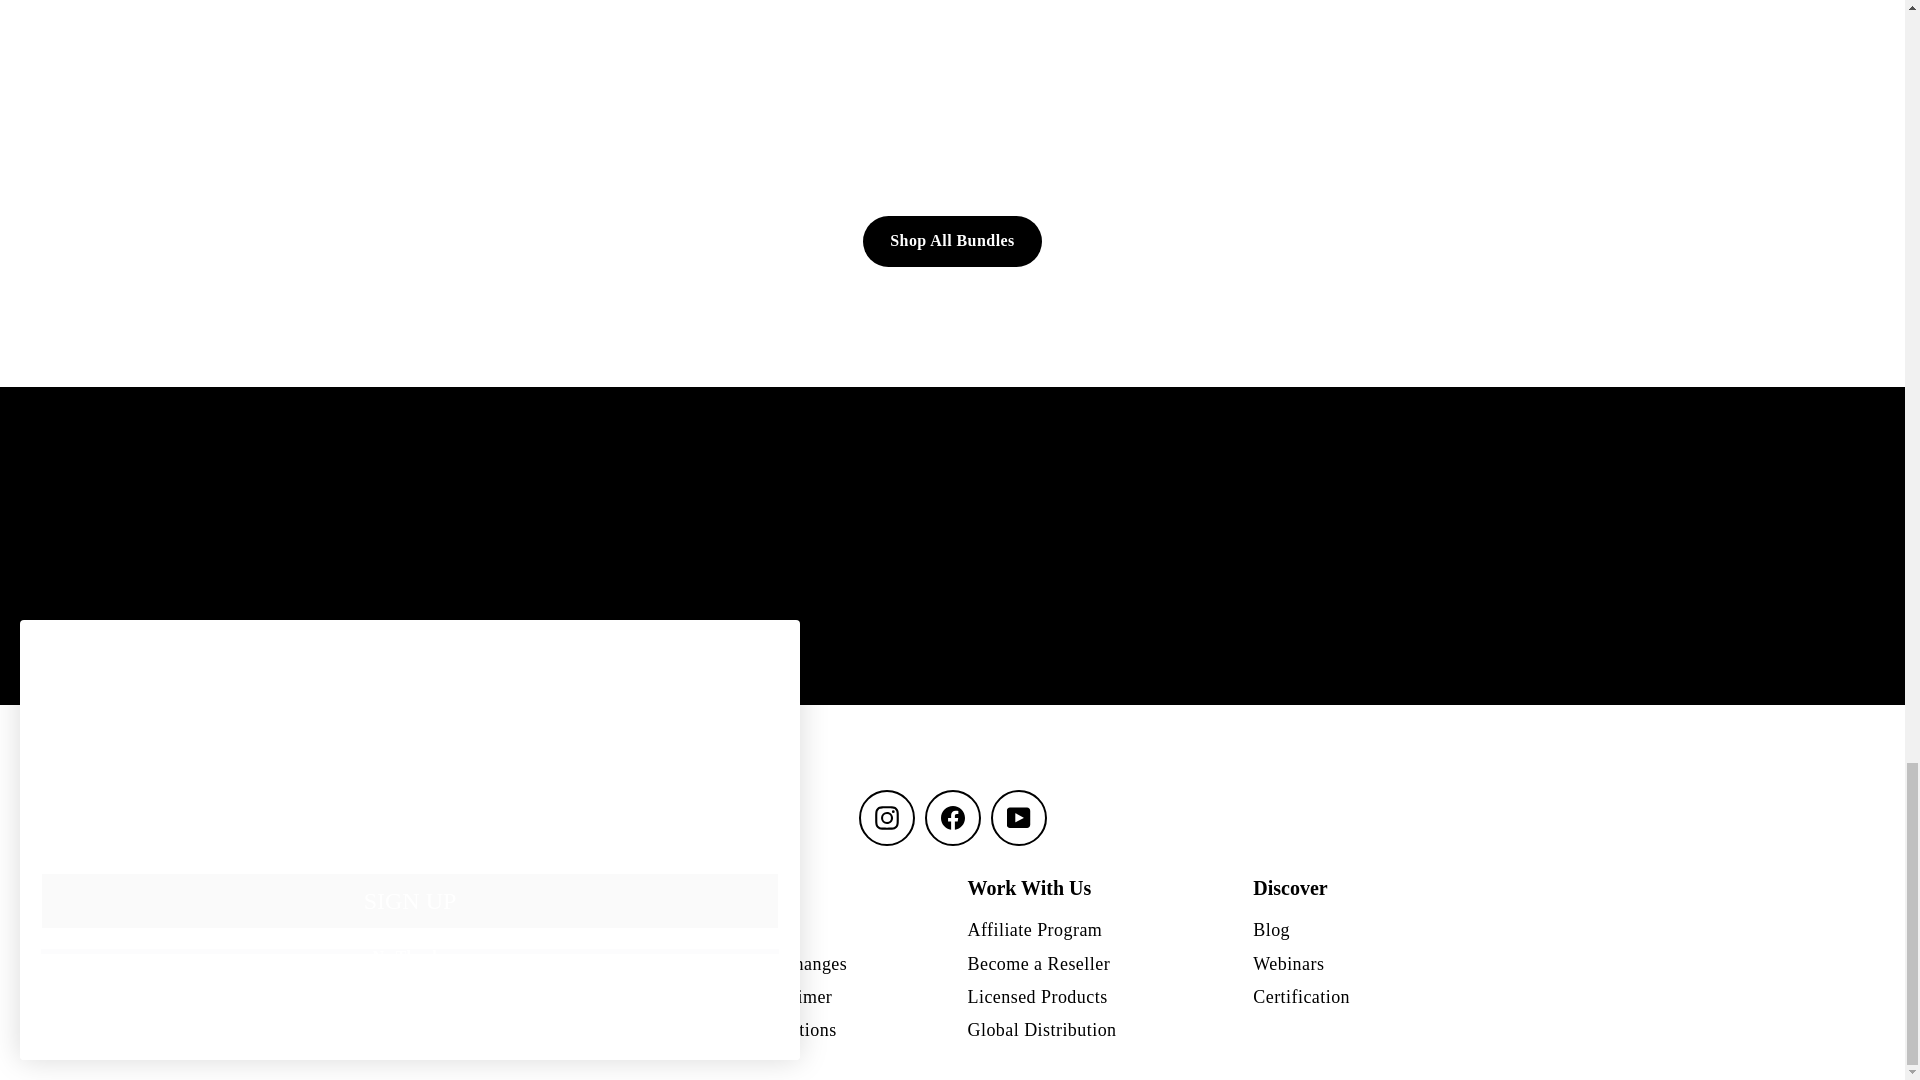 This screenshot has height=1080, width=1920. I want to click on Naboso Canada  on YouTube, so click(1018, 817).